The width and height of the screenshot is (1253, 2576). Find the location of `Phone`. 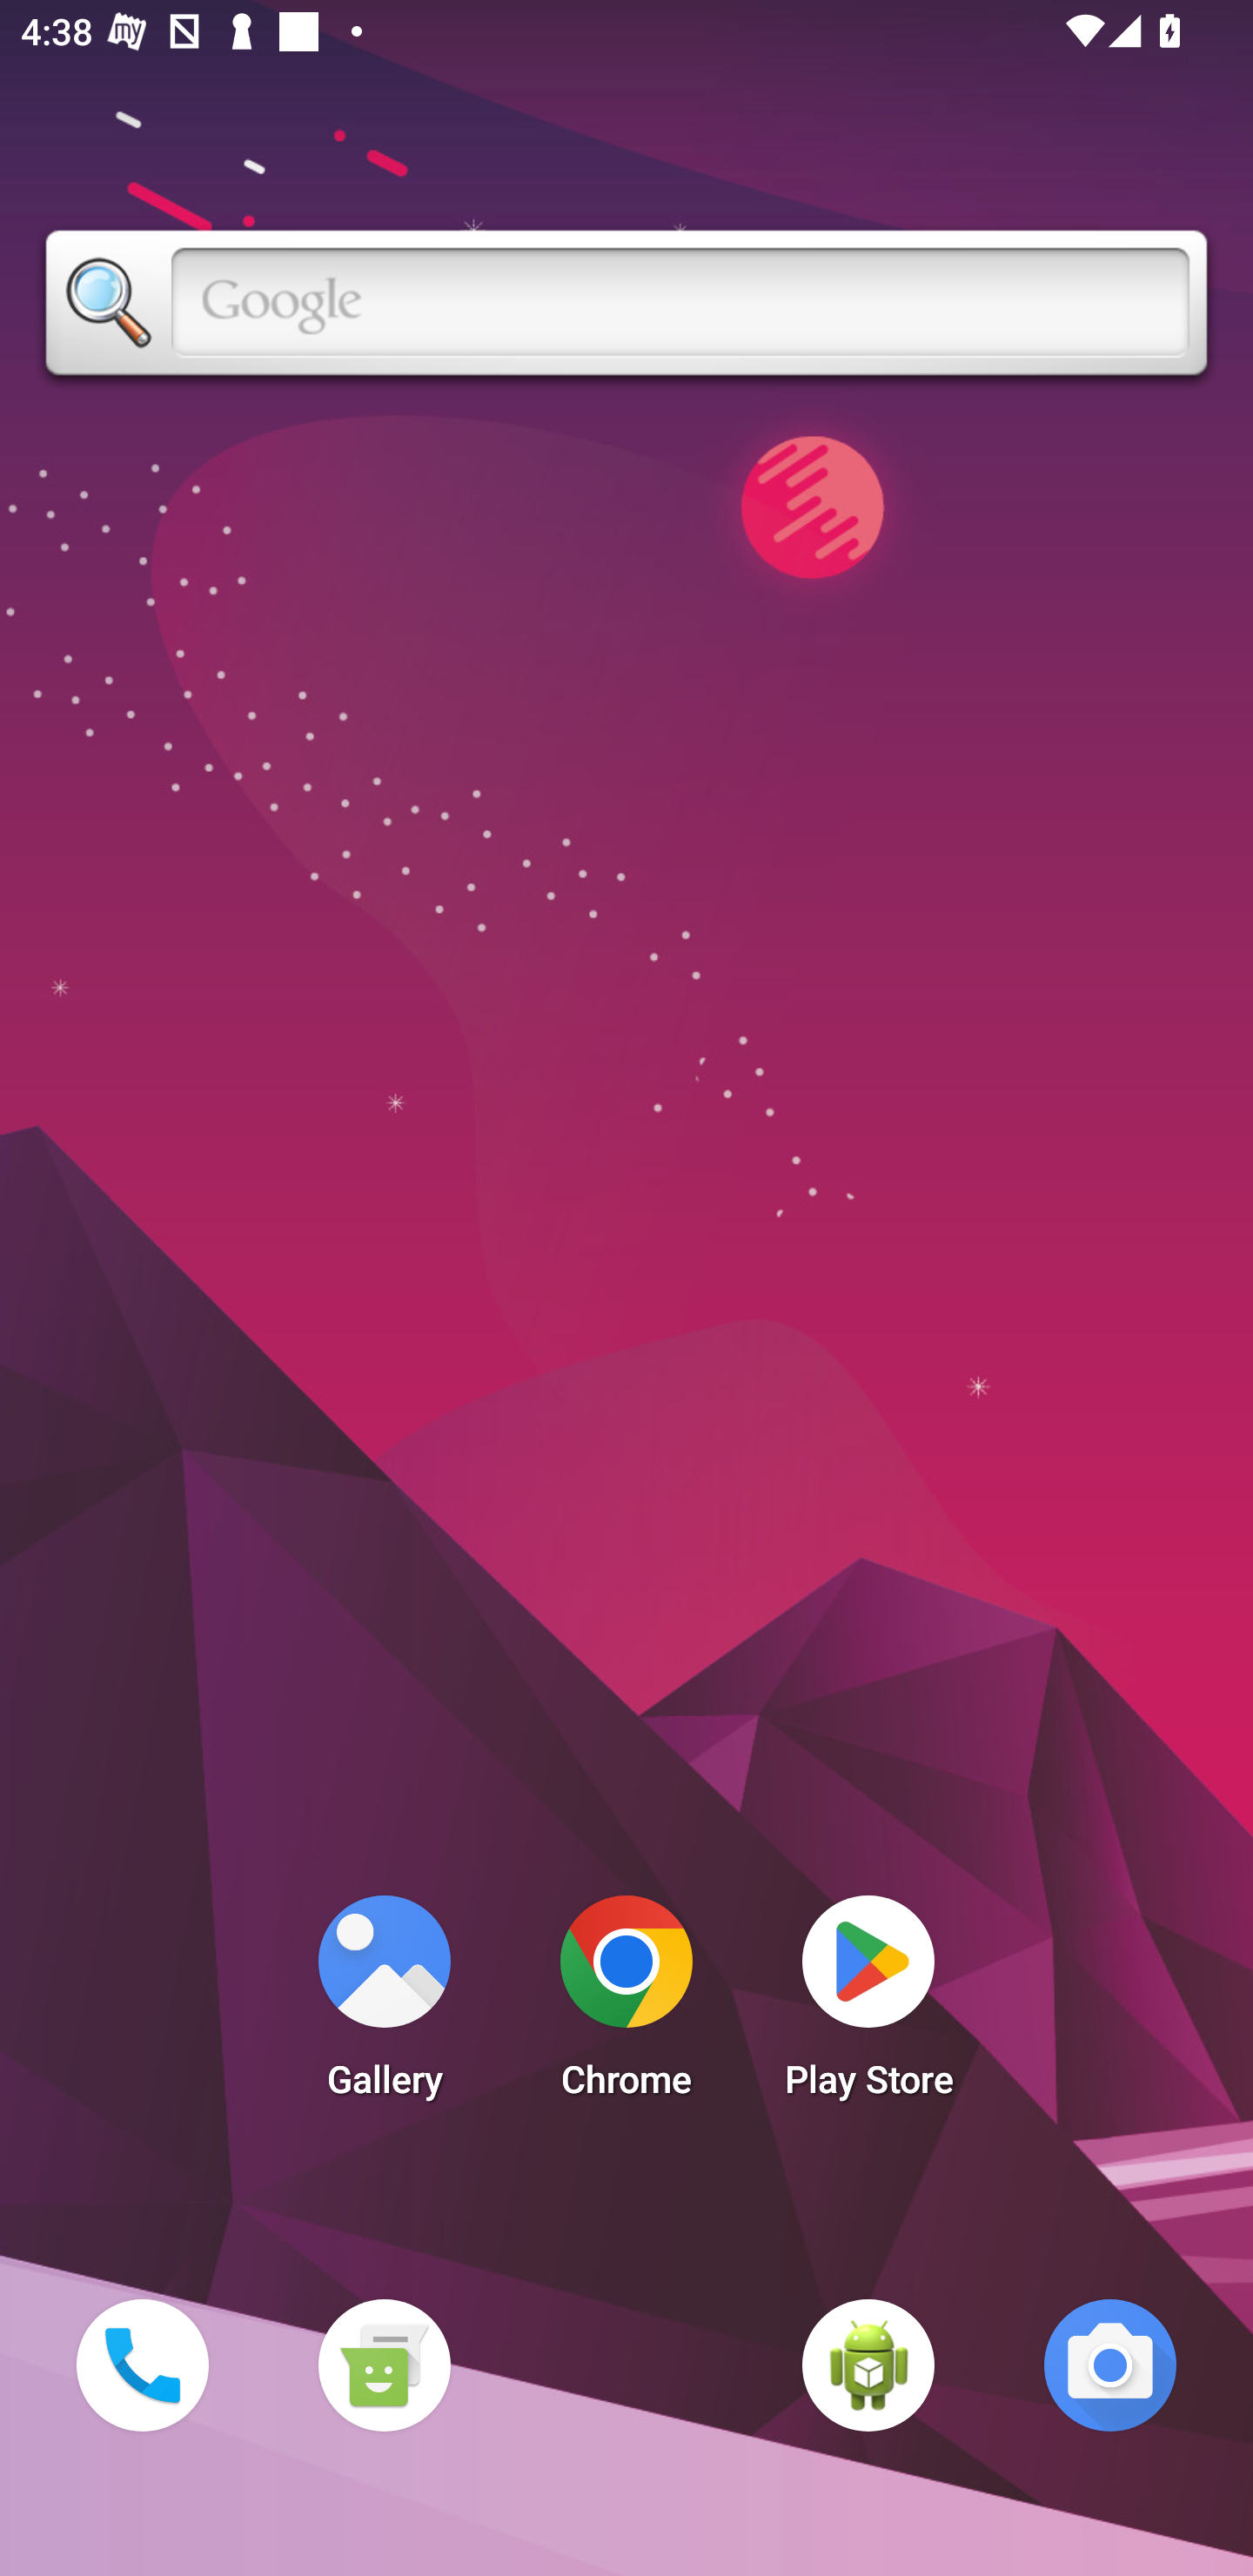

Phone is located at coordinates (142, 2365).